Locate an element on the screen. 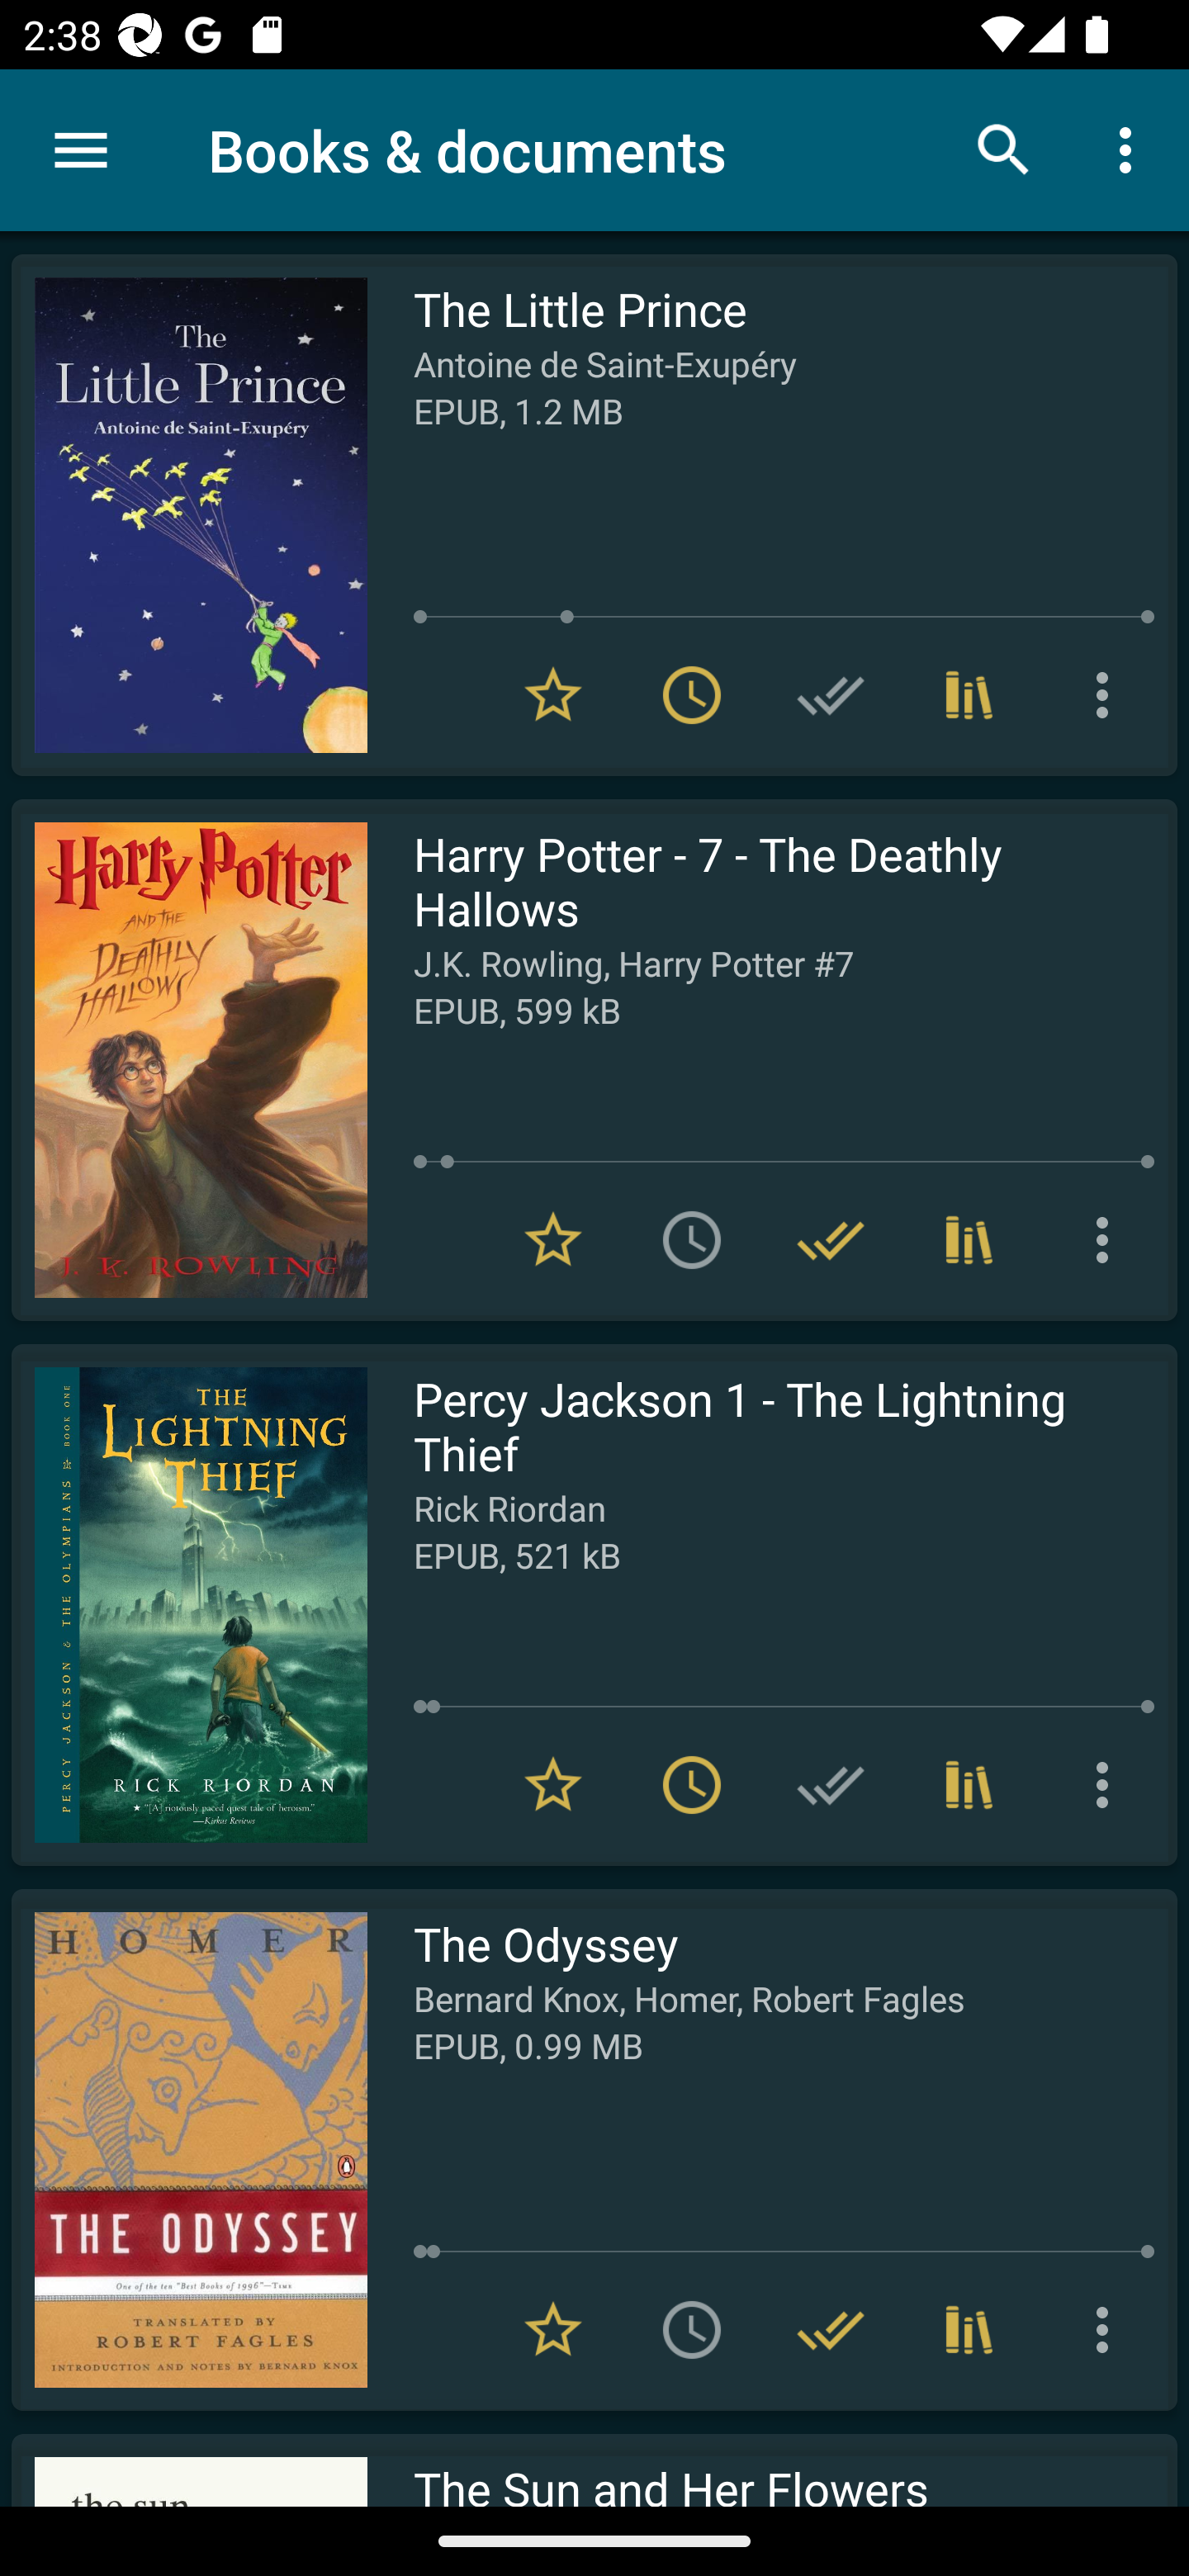 This screenshot has width=1189, height=2576. More options is located at coordinates (1108, 1785).